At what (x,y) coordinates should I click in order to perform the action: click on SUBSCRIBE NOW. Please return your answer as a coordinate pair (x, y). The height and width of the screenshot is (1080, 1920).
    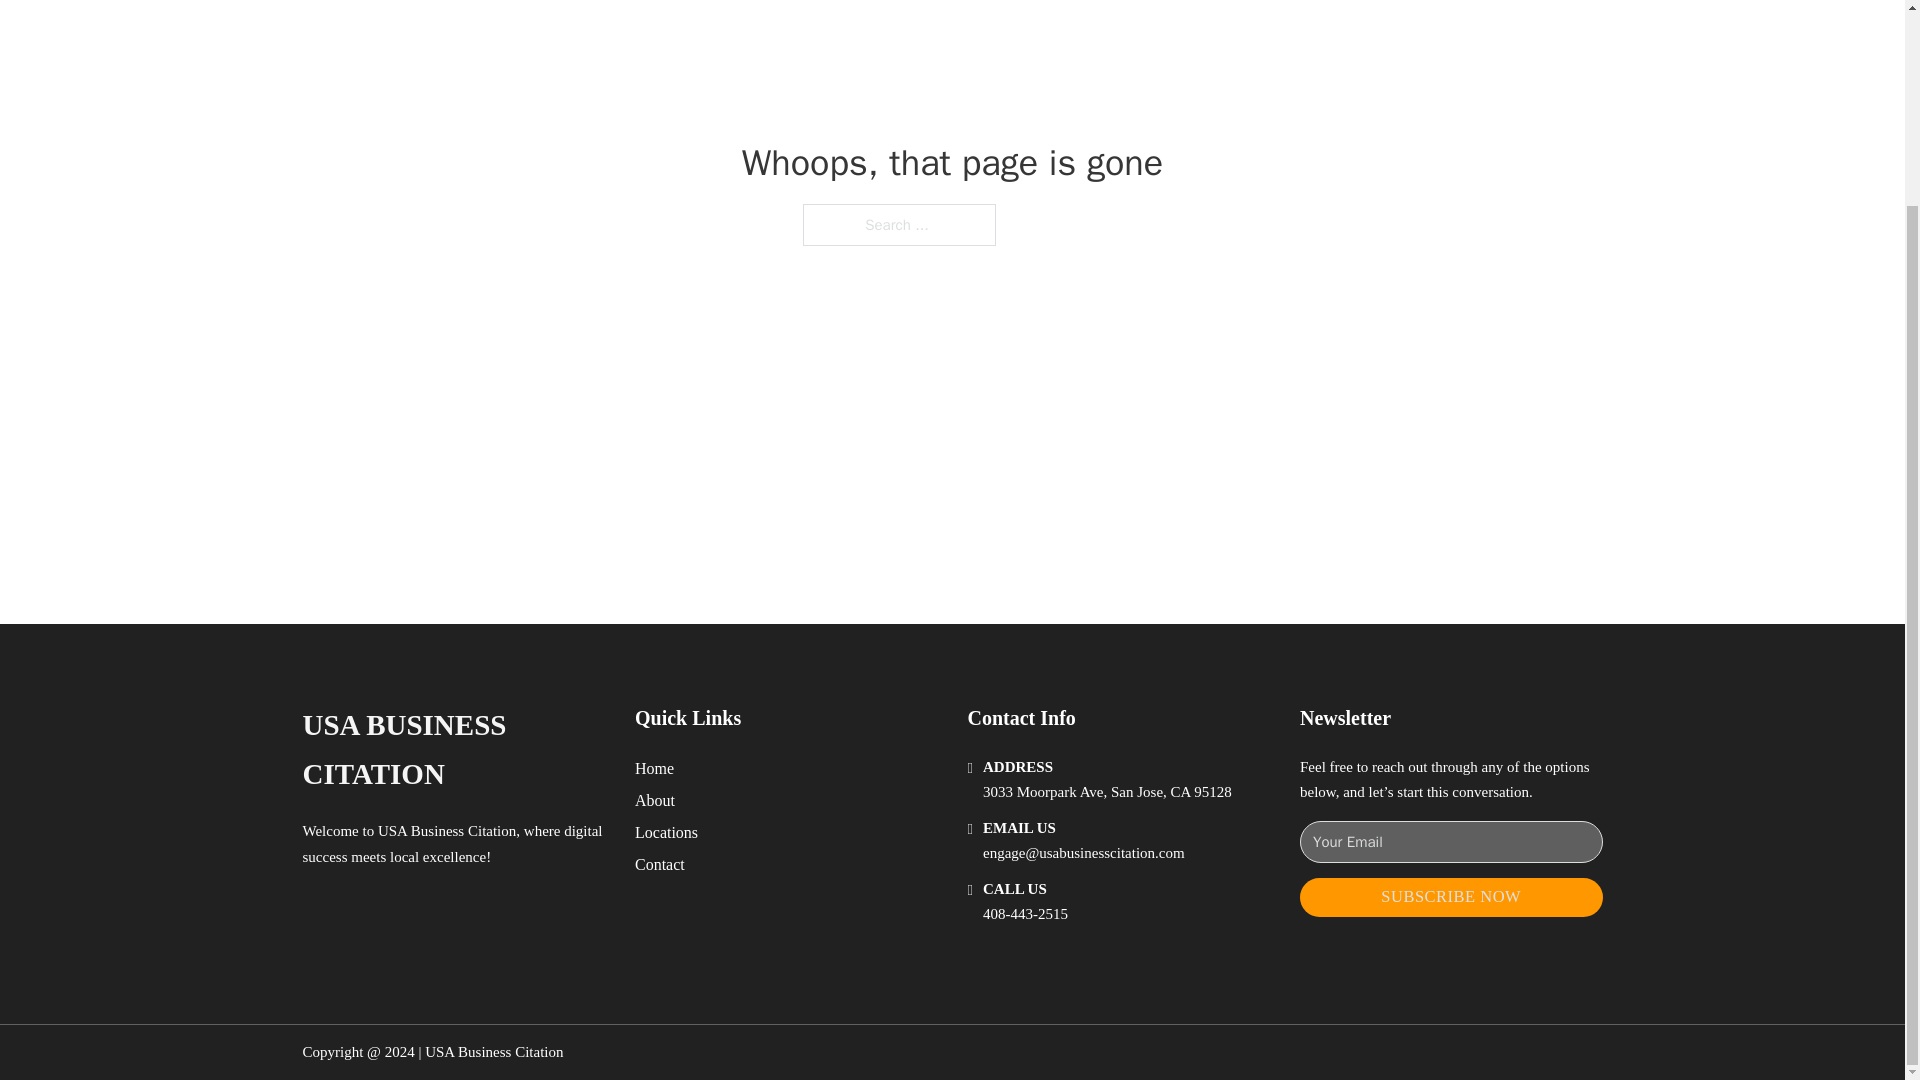
    Looking at the image, I should click on (1451, 897).